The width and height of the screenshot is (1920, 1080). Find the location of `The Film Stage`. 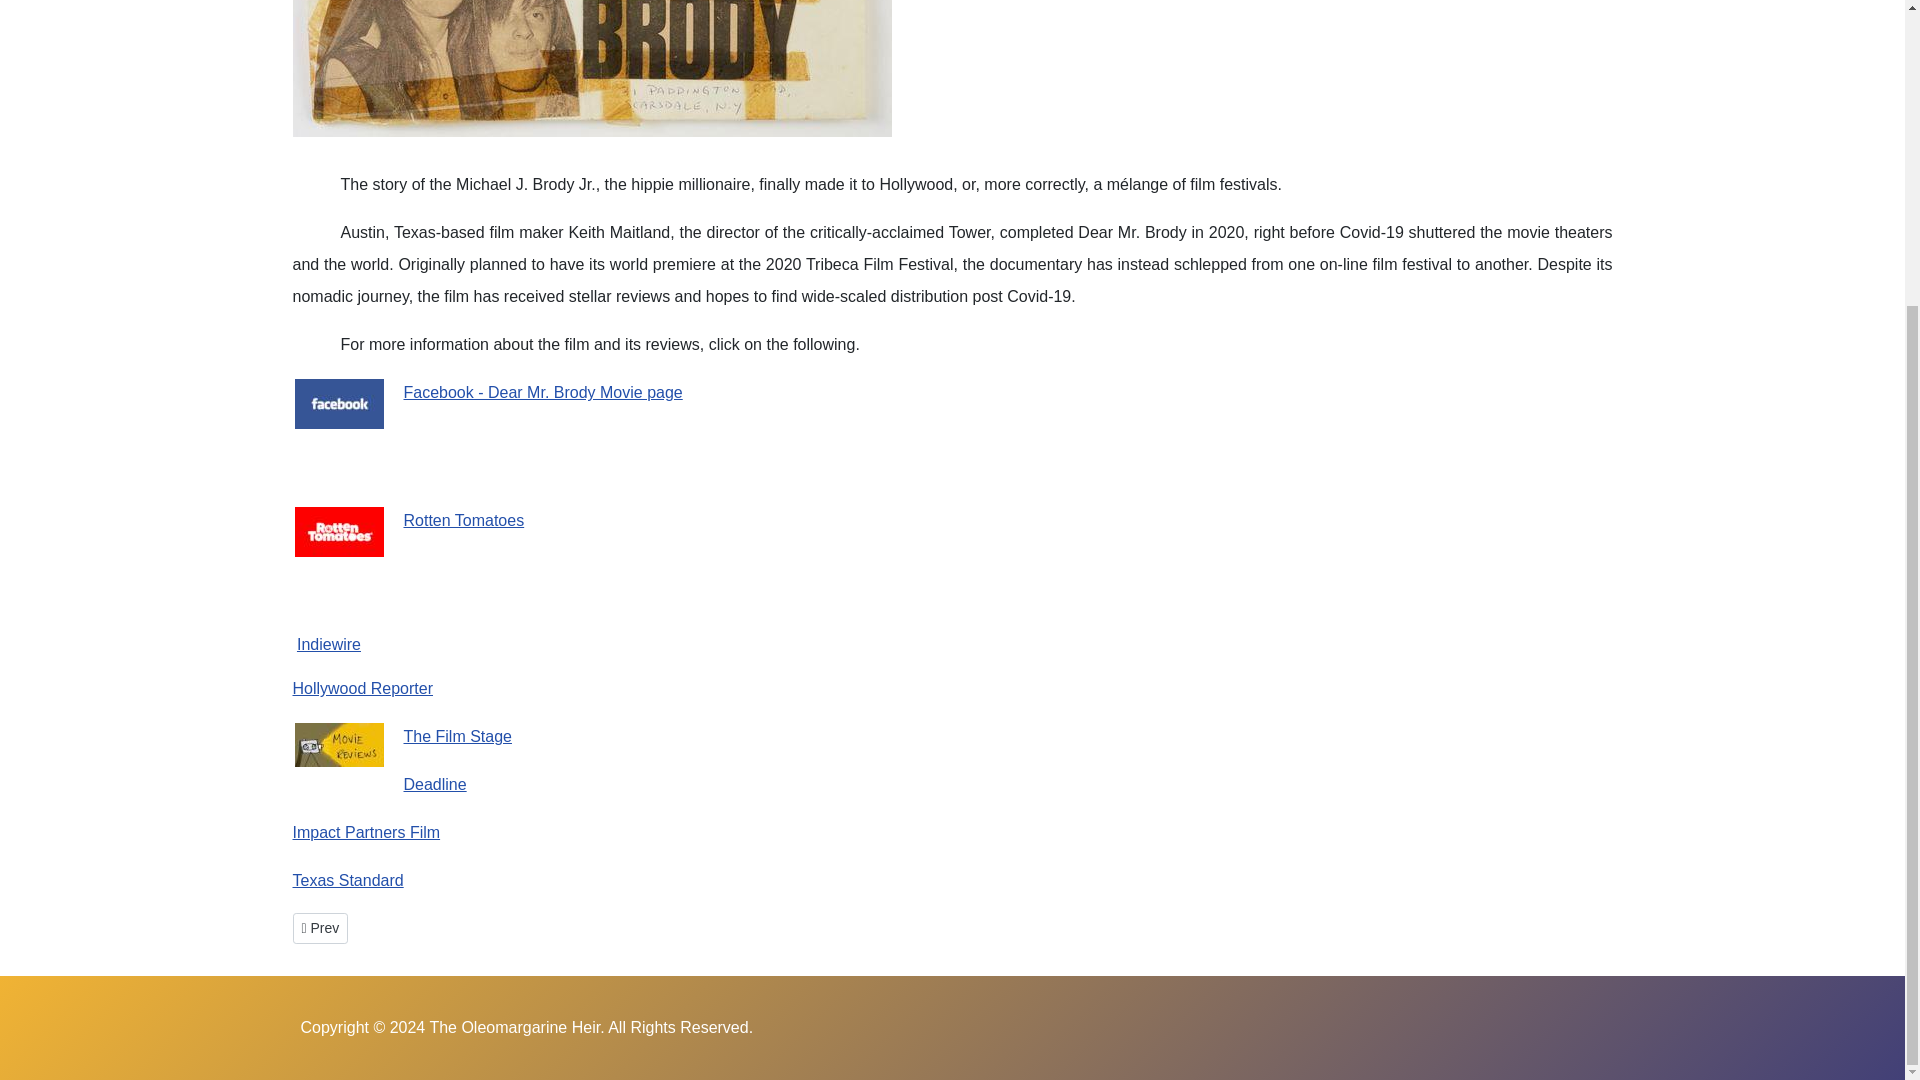

The Film Stage is located at coordinates (458, 736).